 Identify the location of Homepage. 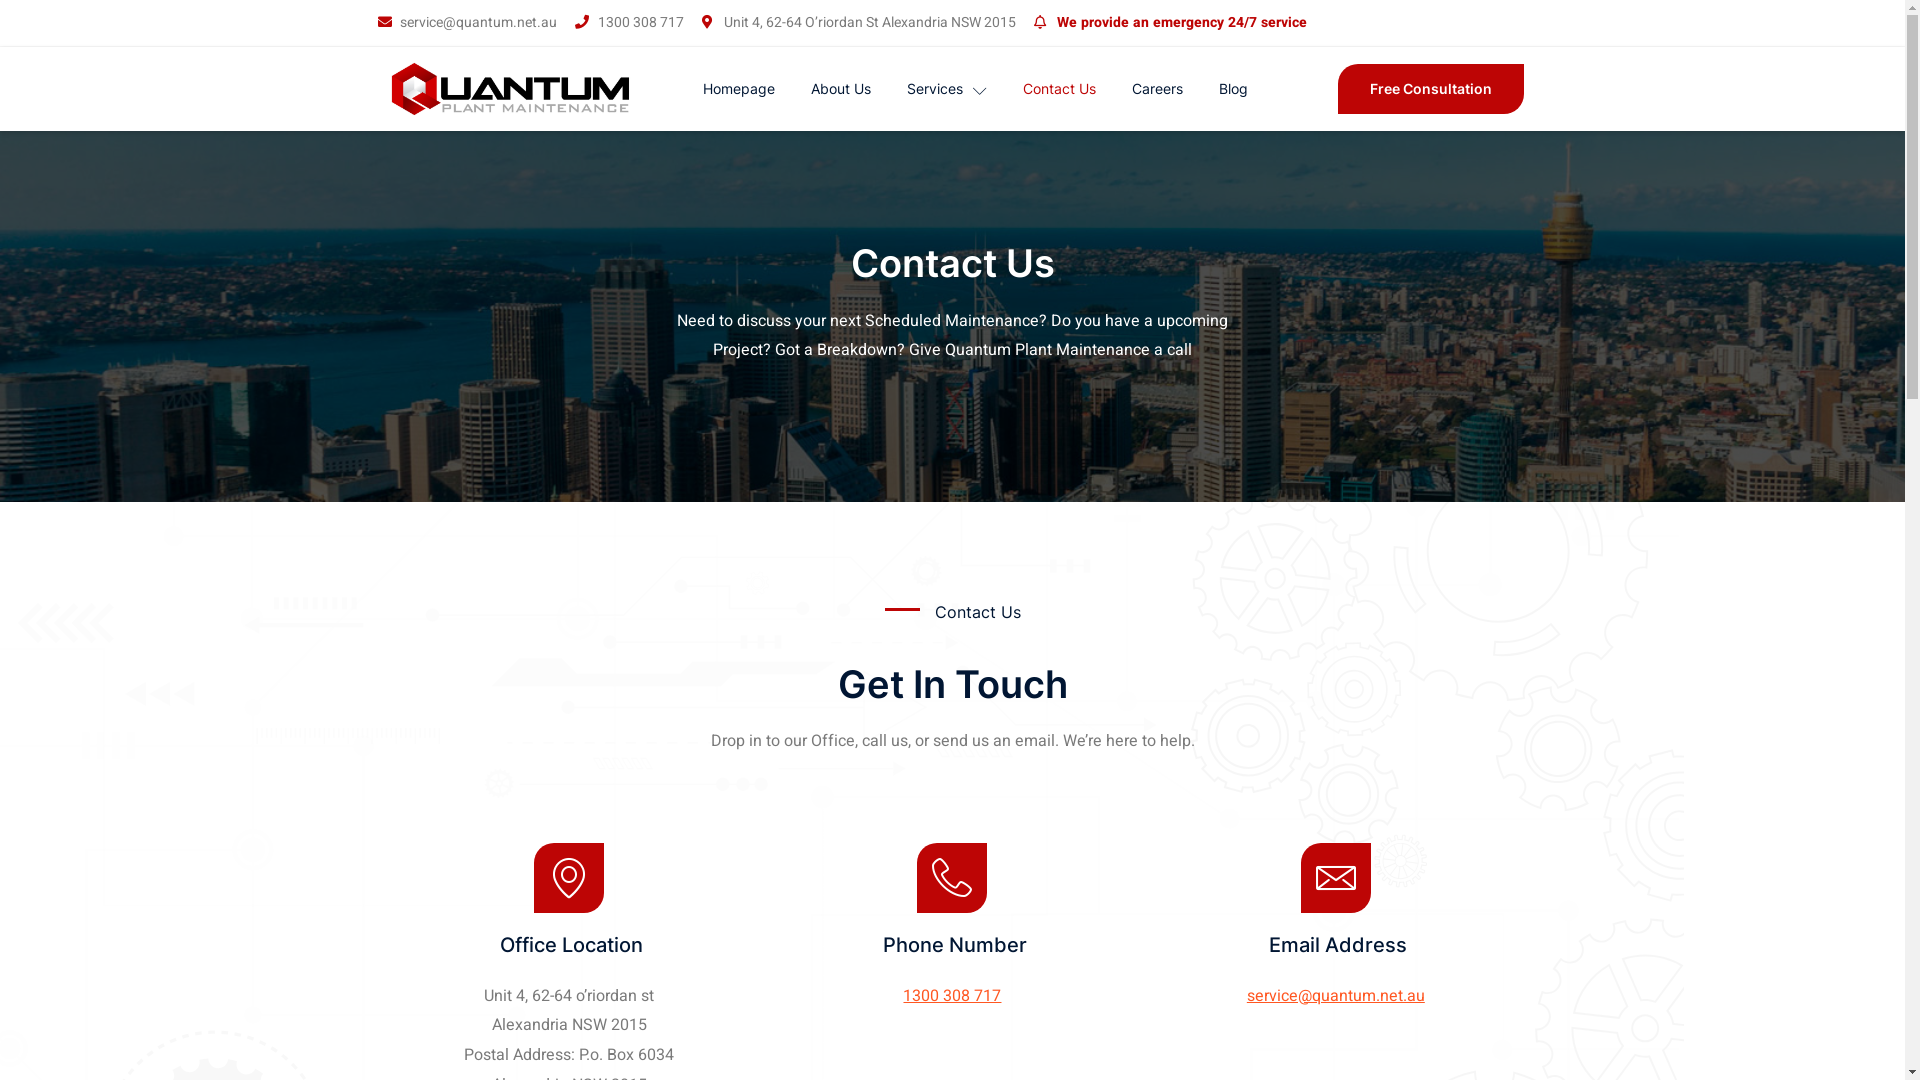
(739, 89).